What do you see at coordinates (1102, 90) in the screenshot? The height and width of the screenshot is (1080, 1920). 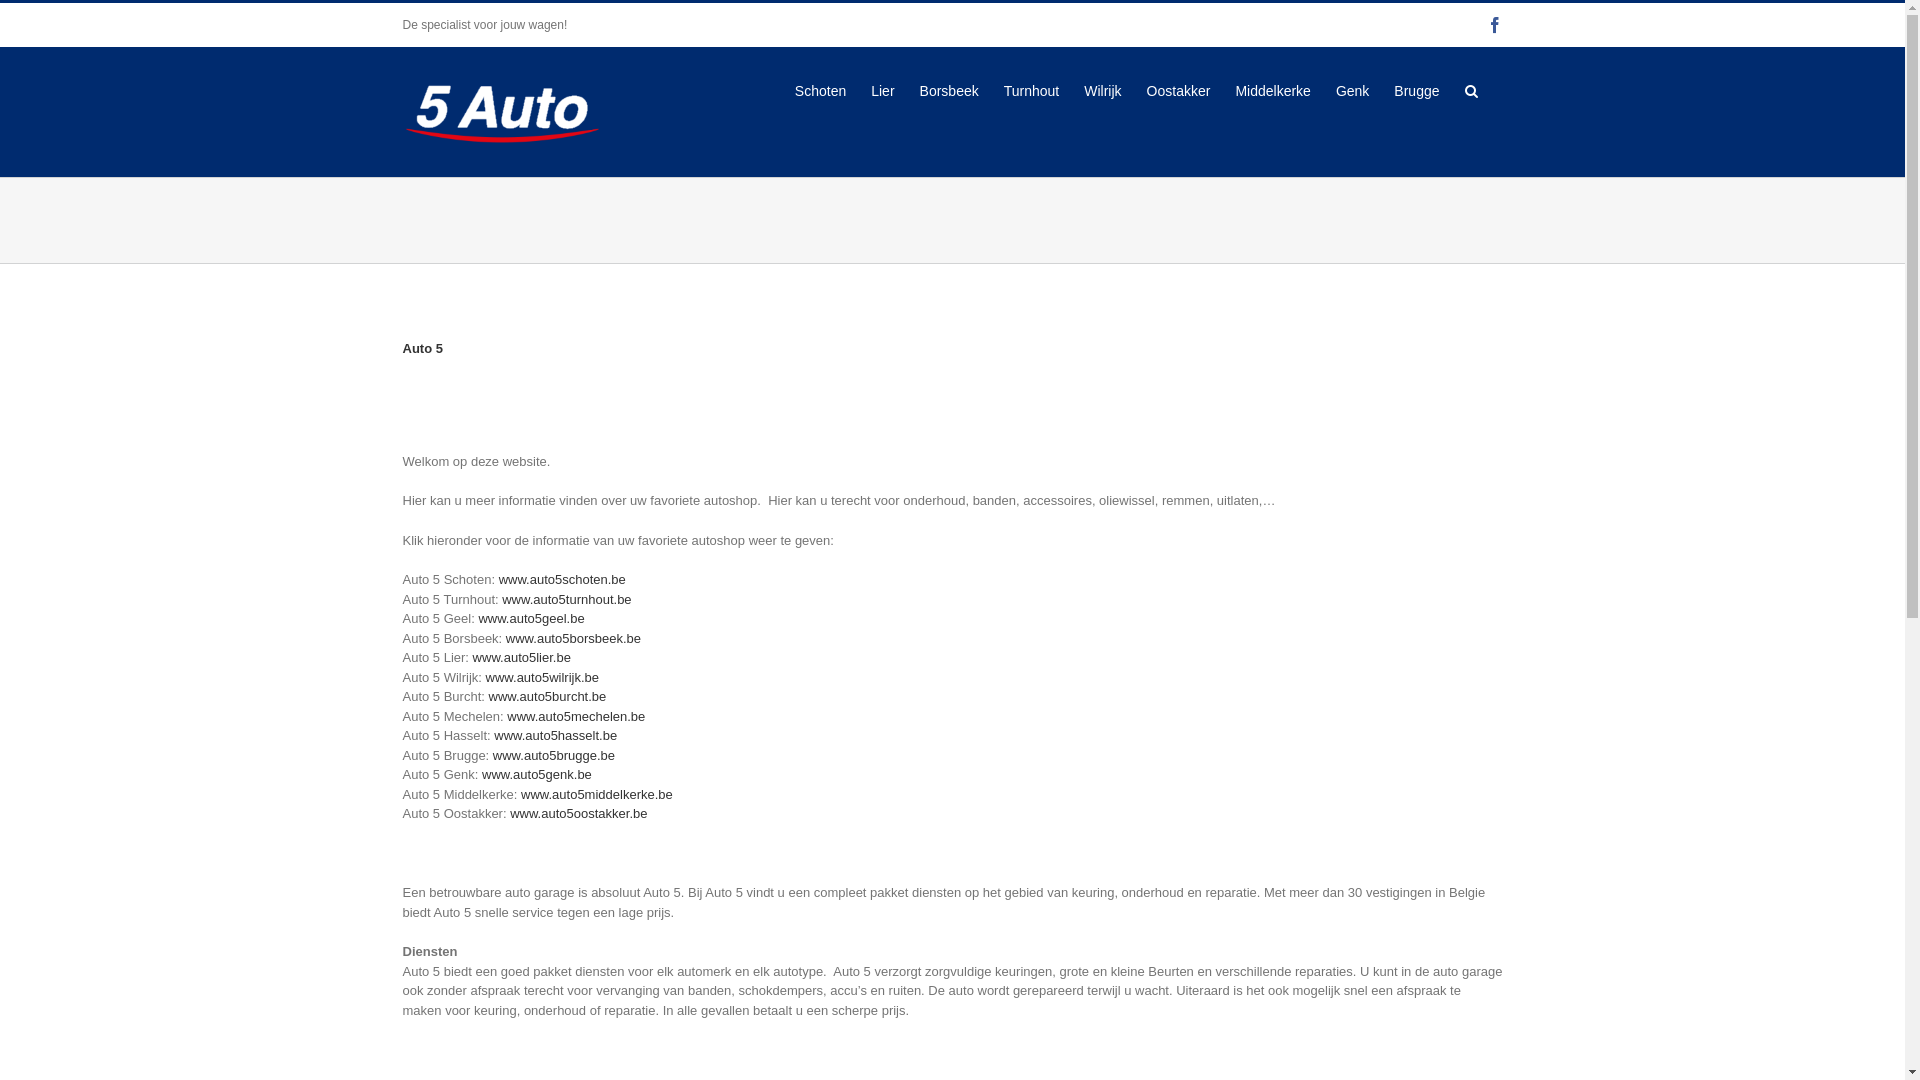 I see `Wilrijk` at bounding box center [1102, 90].